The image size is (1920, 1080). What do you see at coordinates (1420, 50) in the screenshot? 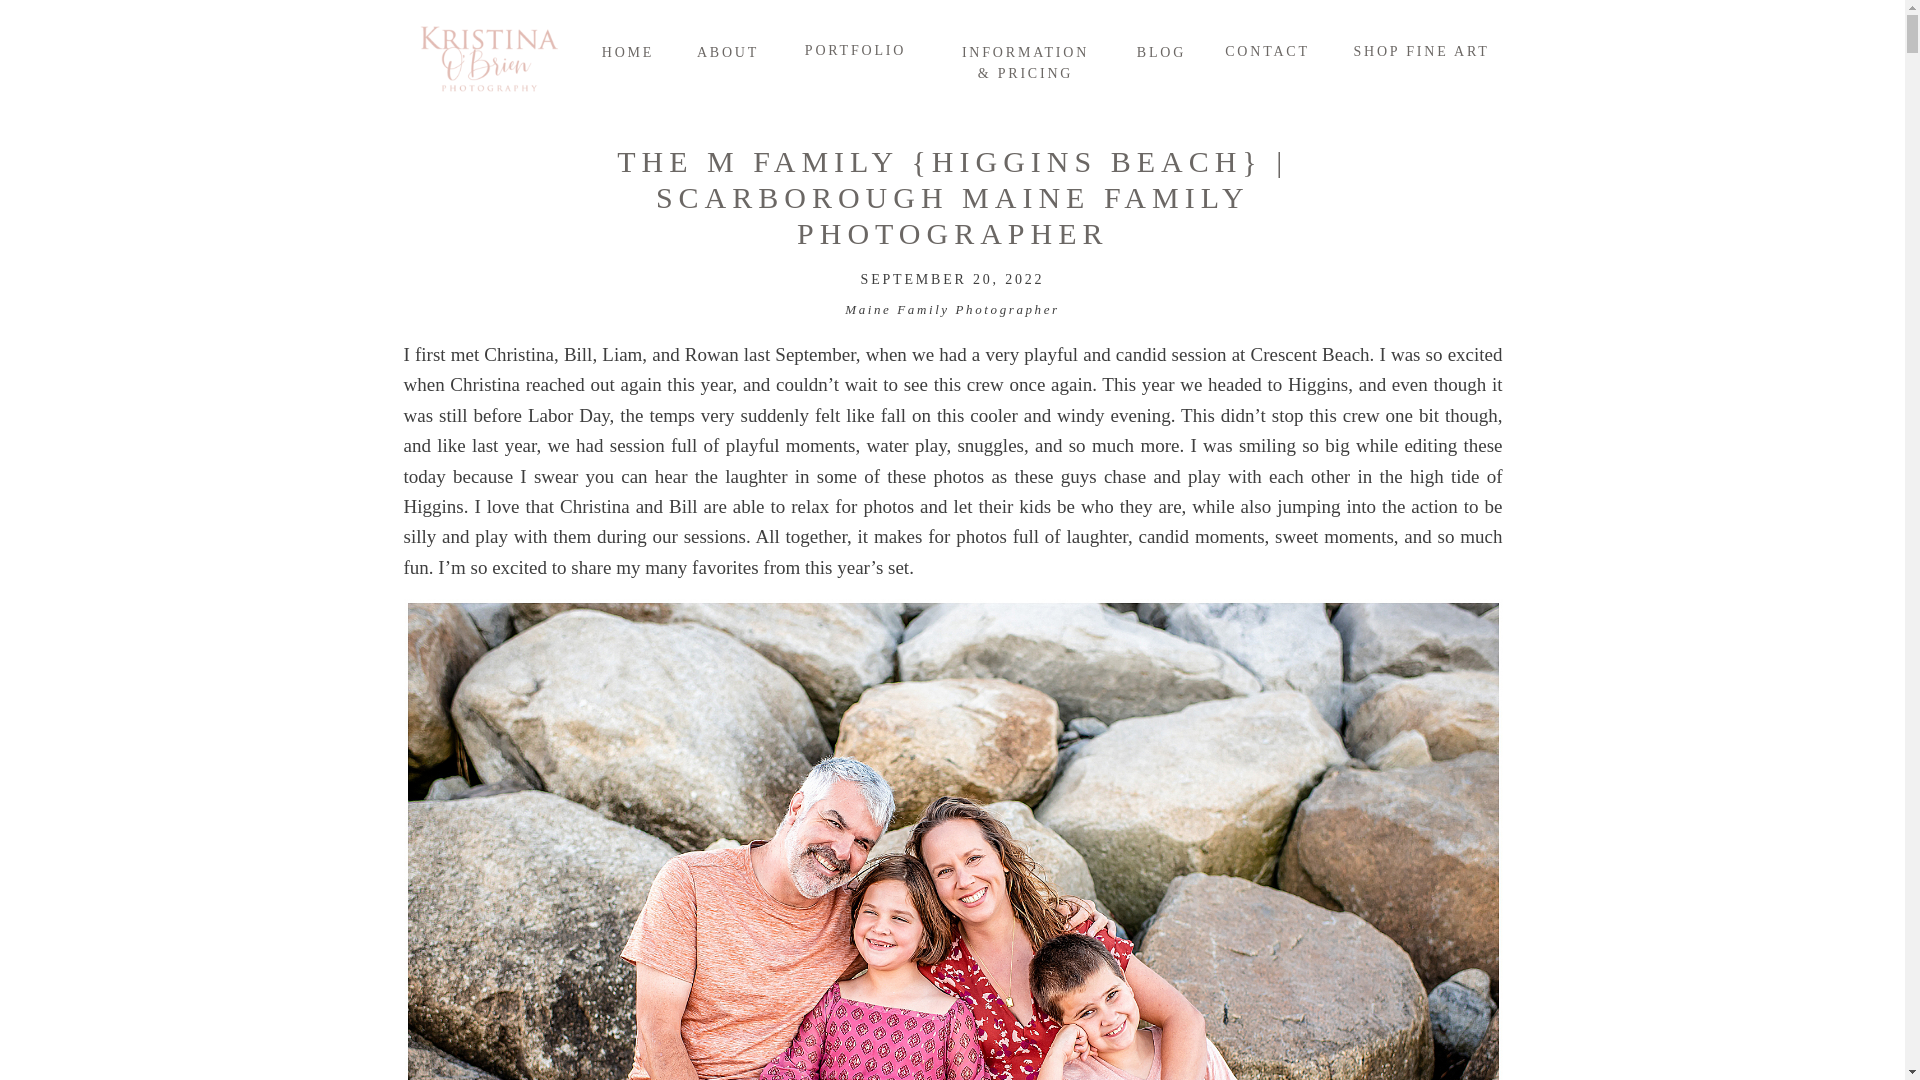
I see `SHOP FINE ART` at bounding box center [1420, 50].